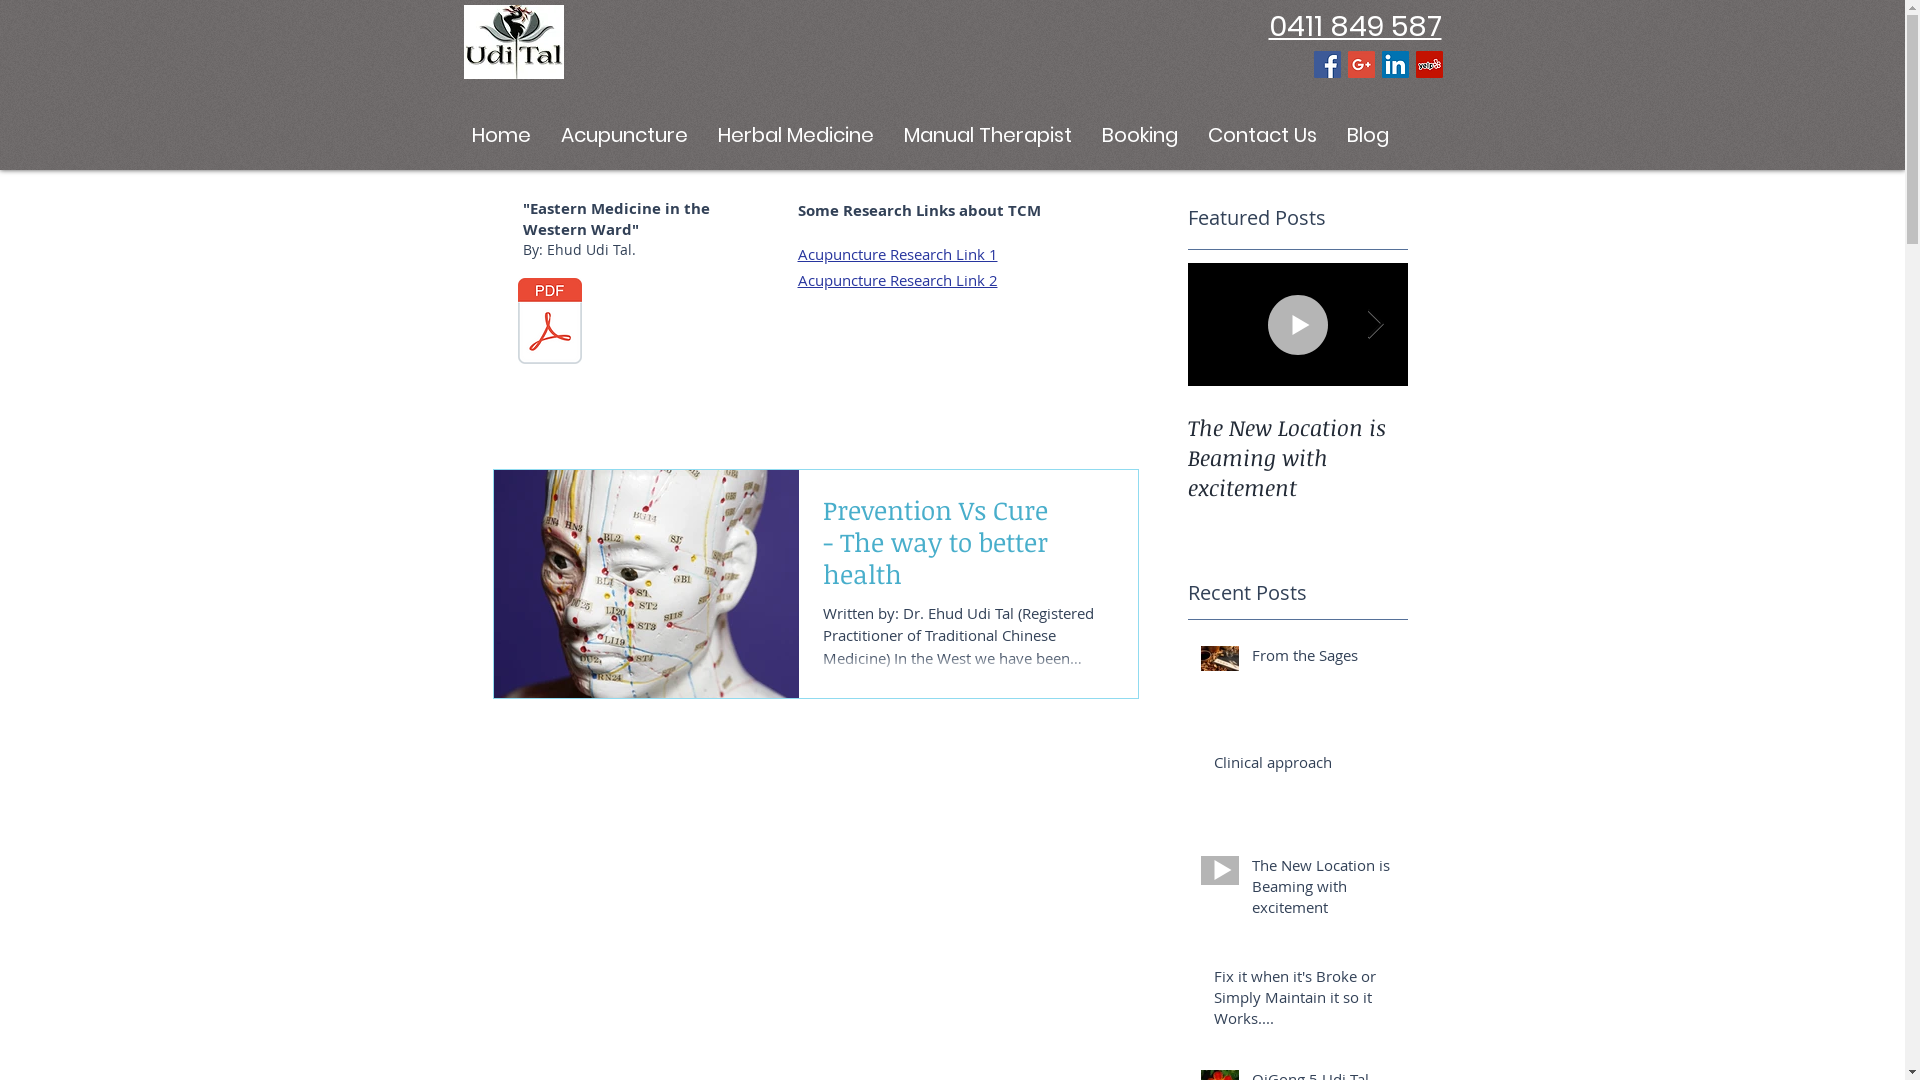  Describe the element at coordinates (968, 548) in the screenshot. I see `Prevention Vs Cure - The way to better health` at that location.